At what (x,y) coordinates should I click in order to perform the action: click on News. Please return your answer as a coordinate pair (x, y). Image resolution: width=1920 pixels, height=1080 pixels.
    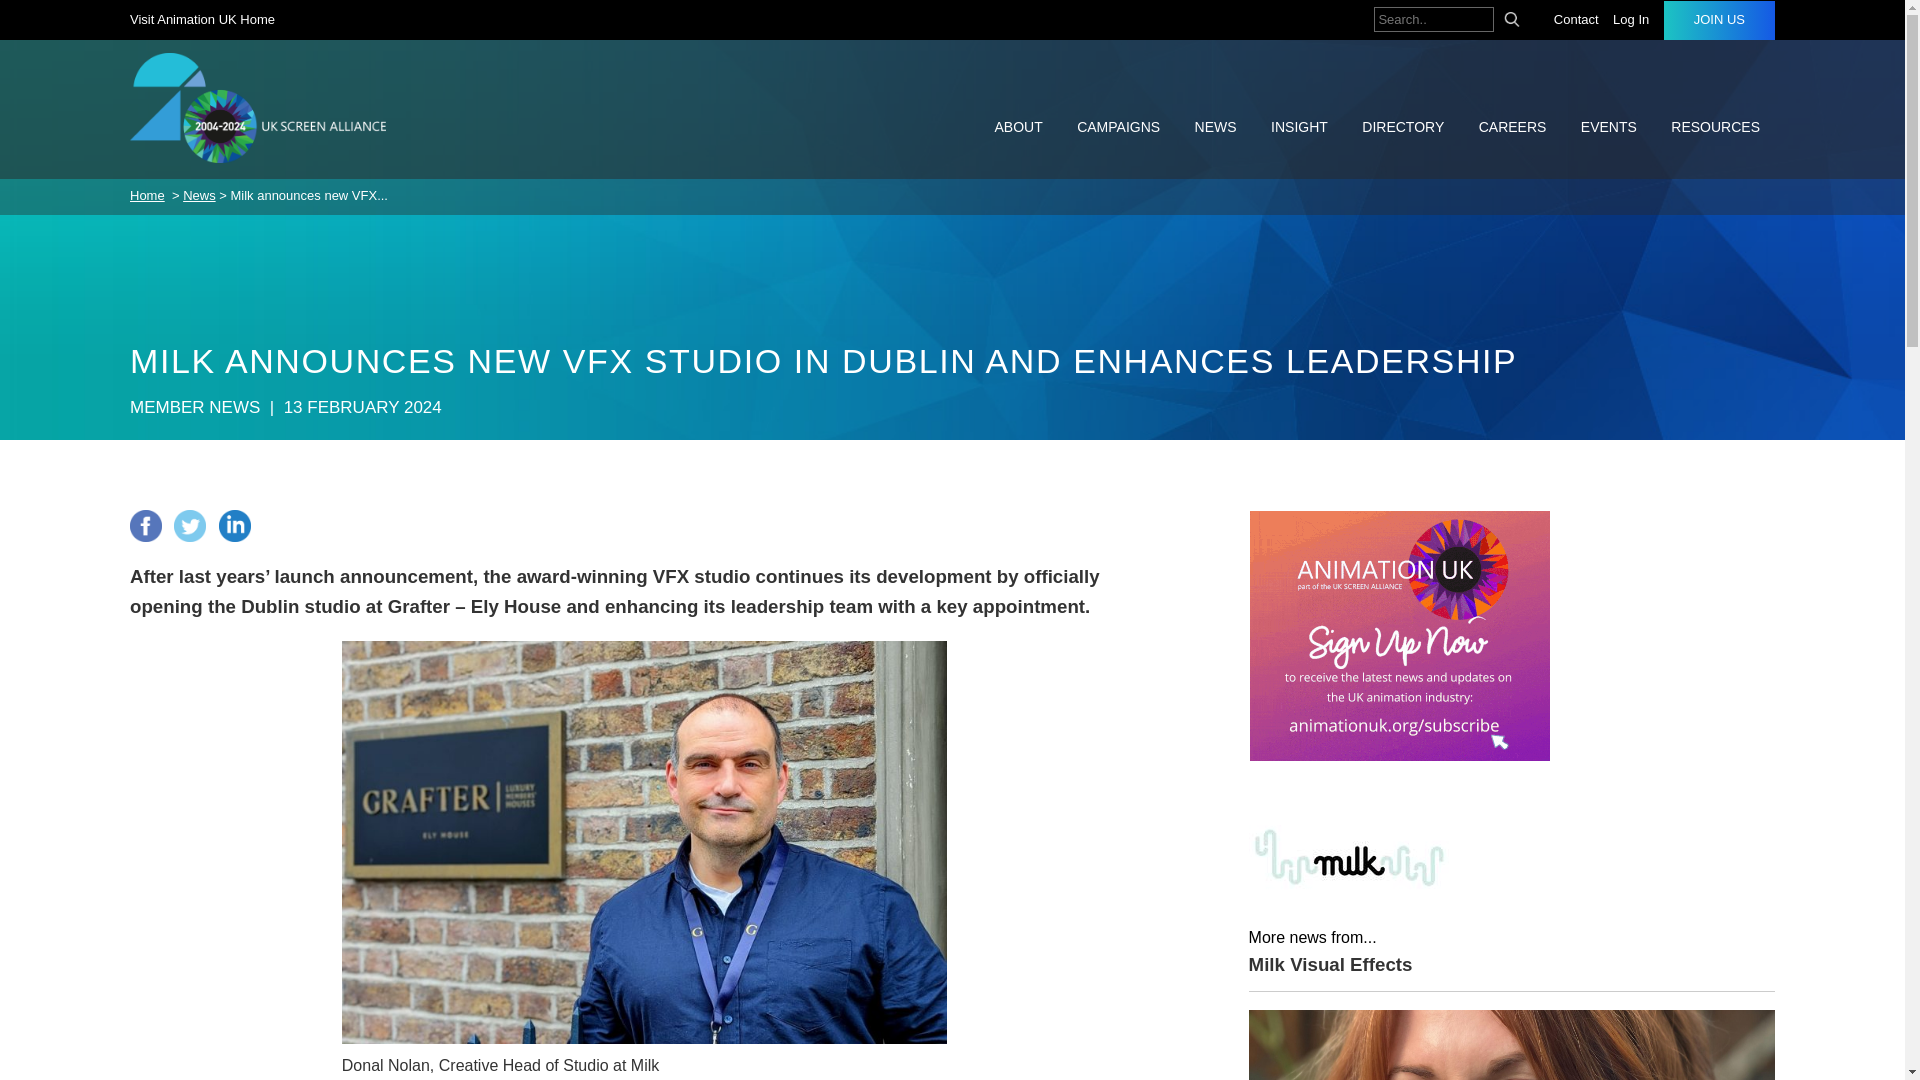
    Looking at the image, I should click on (198, 195).